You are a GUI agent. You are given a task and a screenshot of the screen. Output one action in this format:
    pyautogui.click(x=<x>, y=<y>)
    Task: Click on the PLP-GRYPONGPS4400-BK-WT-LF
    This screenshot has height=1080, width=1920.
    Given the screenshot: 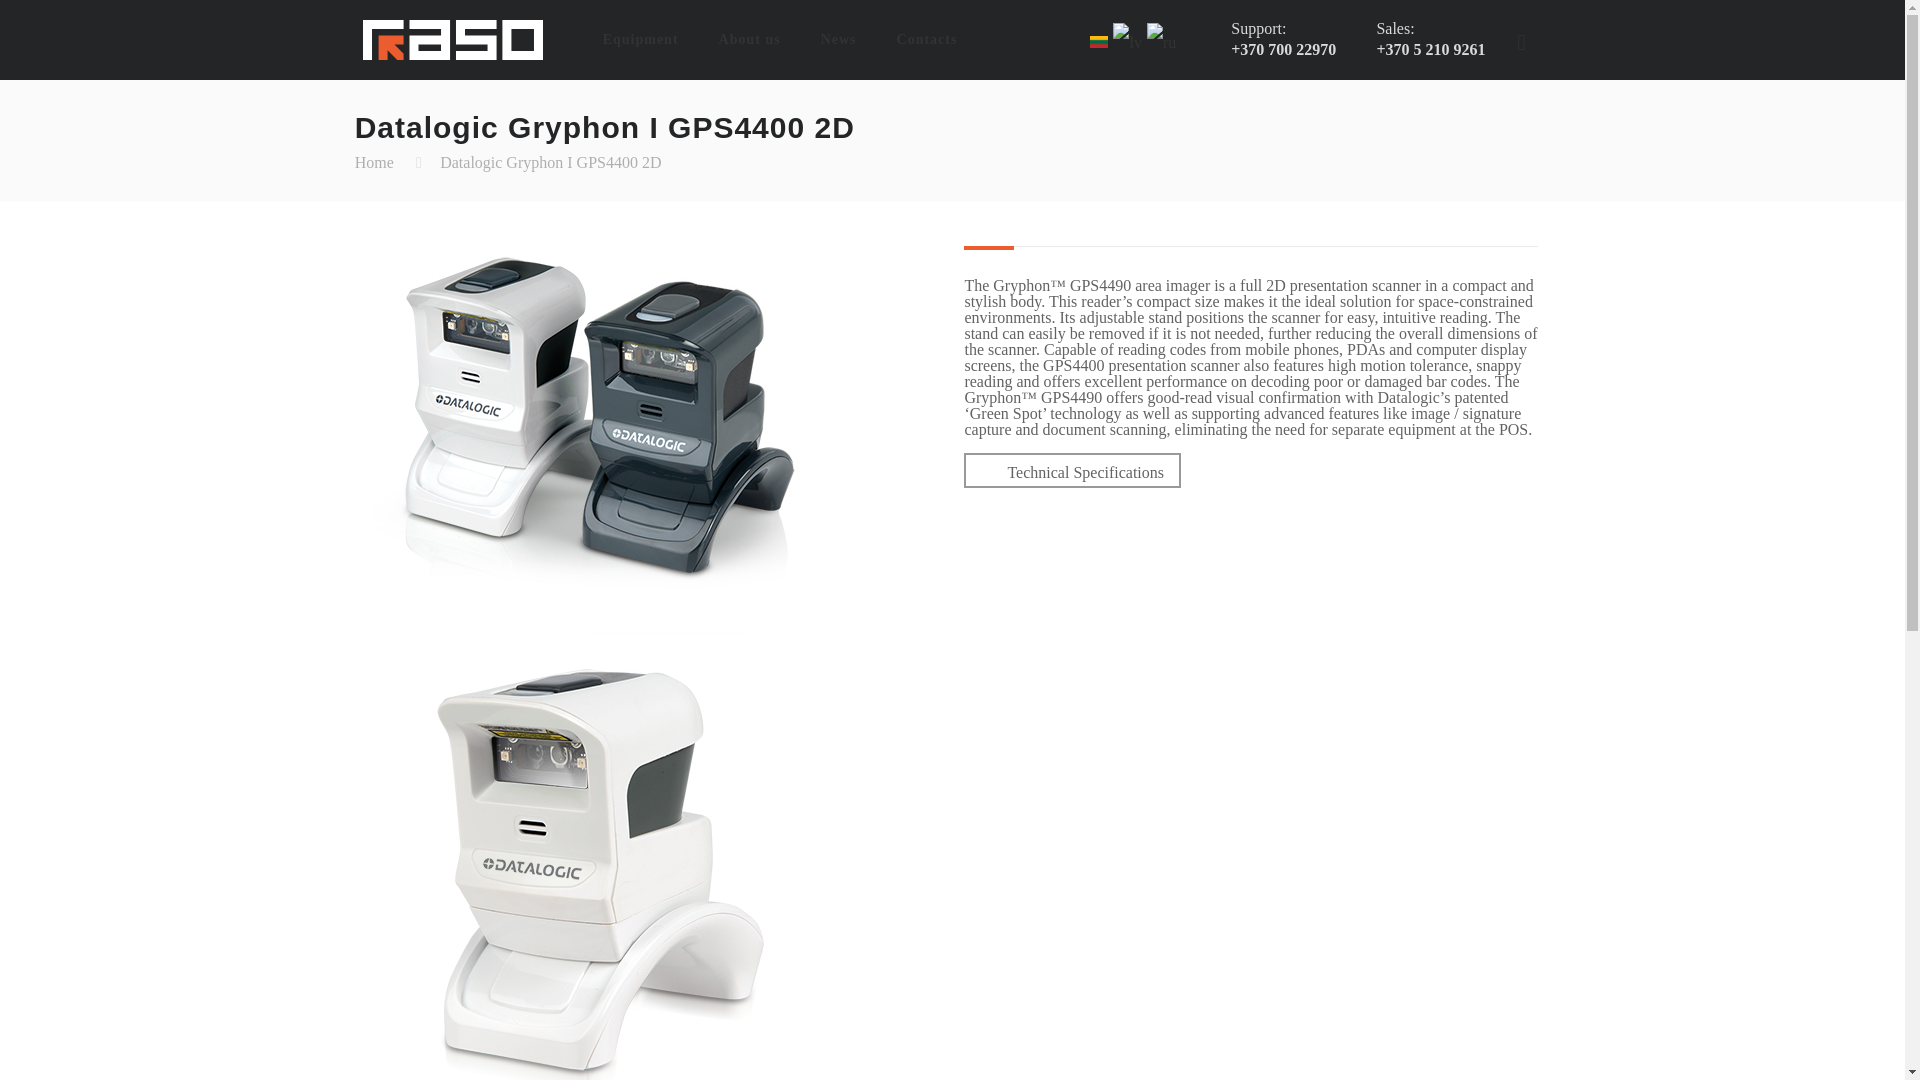 What is the action you would take?
    pyautogui.click(x=592, y=440)
    